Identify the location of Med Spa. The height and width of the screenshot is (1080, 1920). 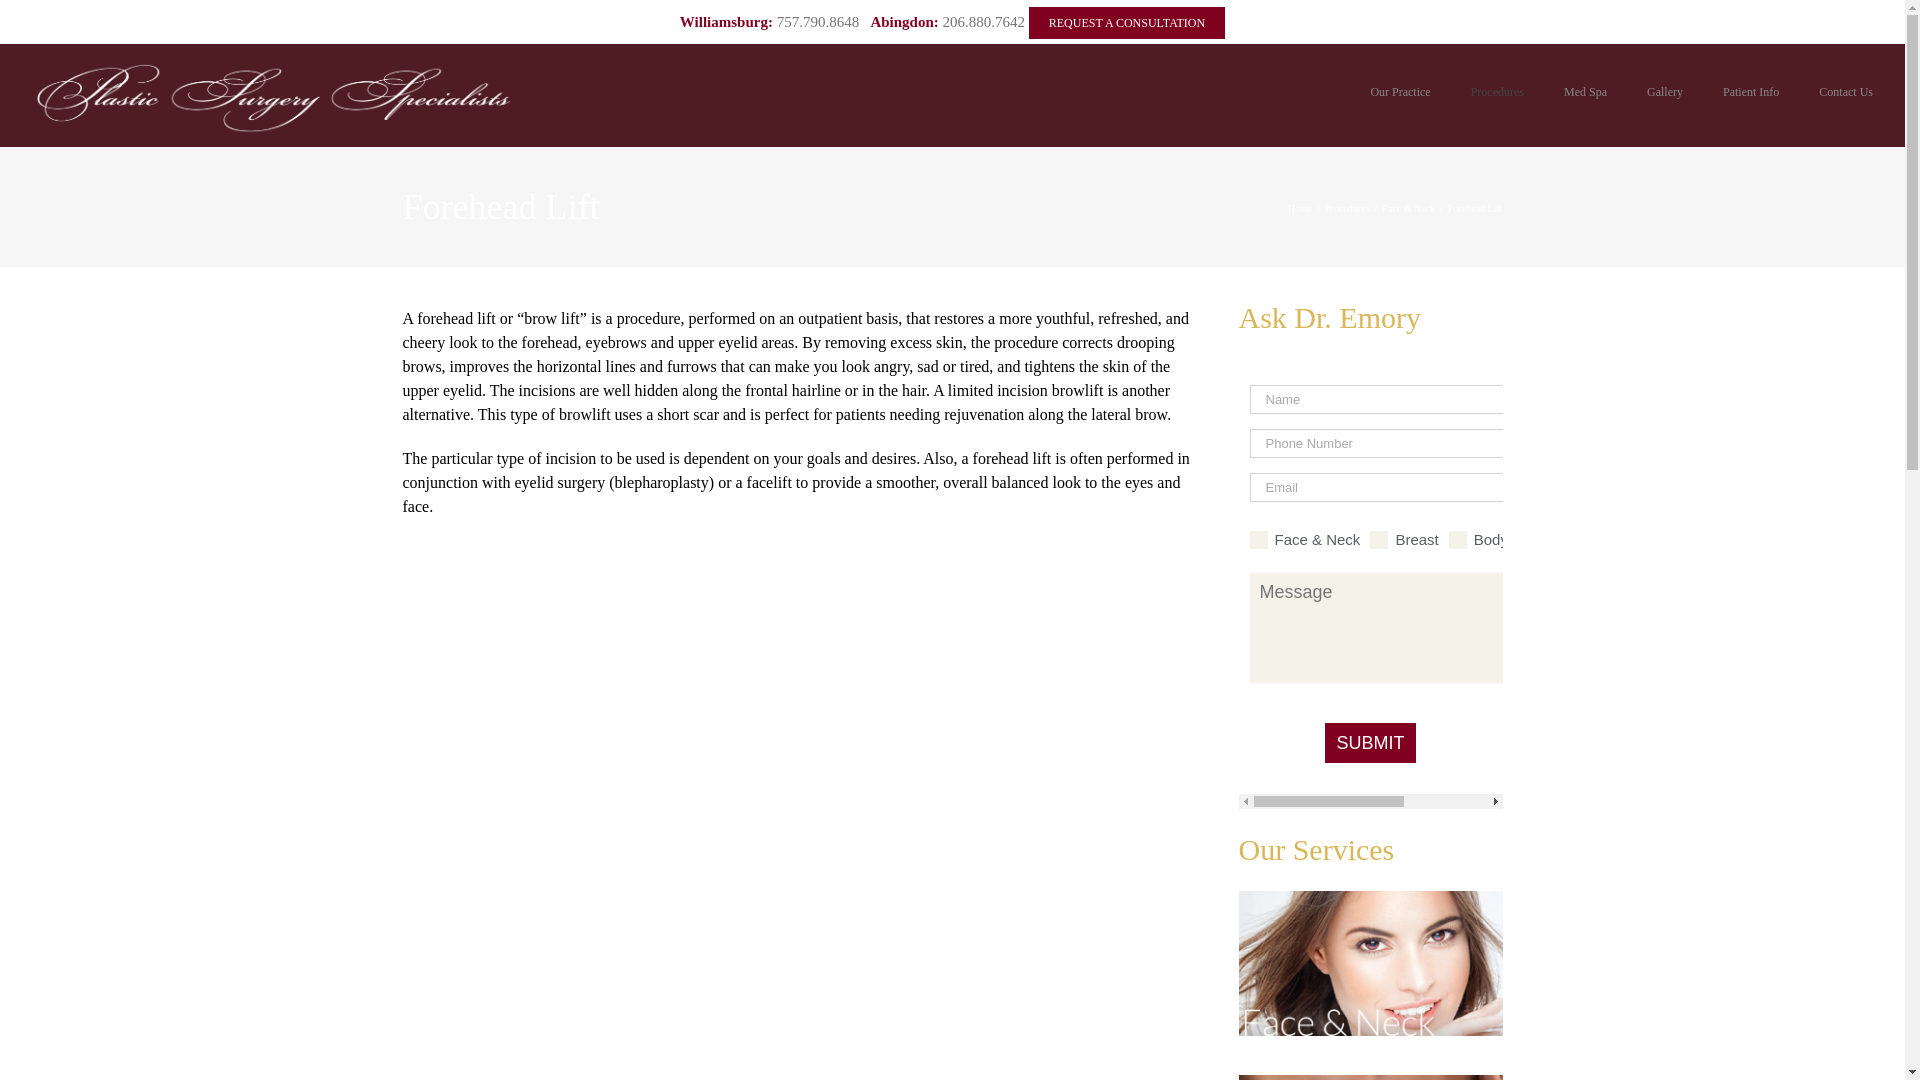
(1584, 92).